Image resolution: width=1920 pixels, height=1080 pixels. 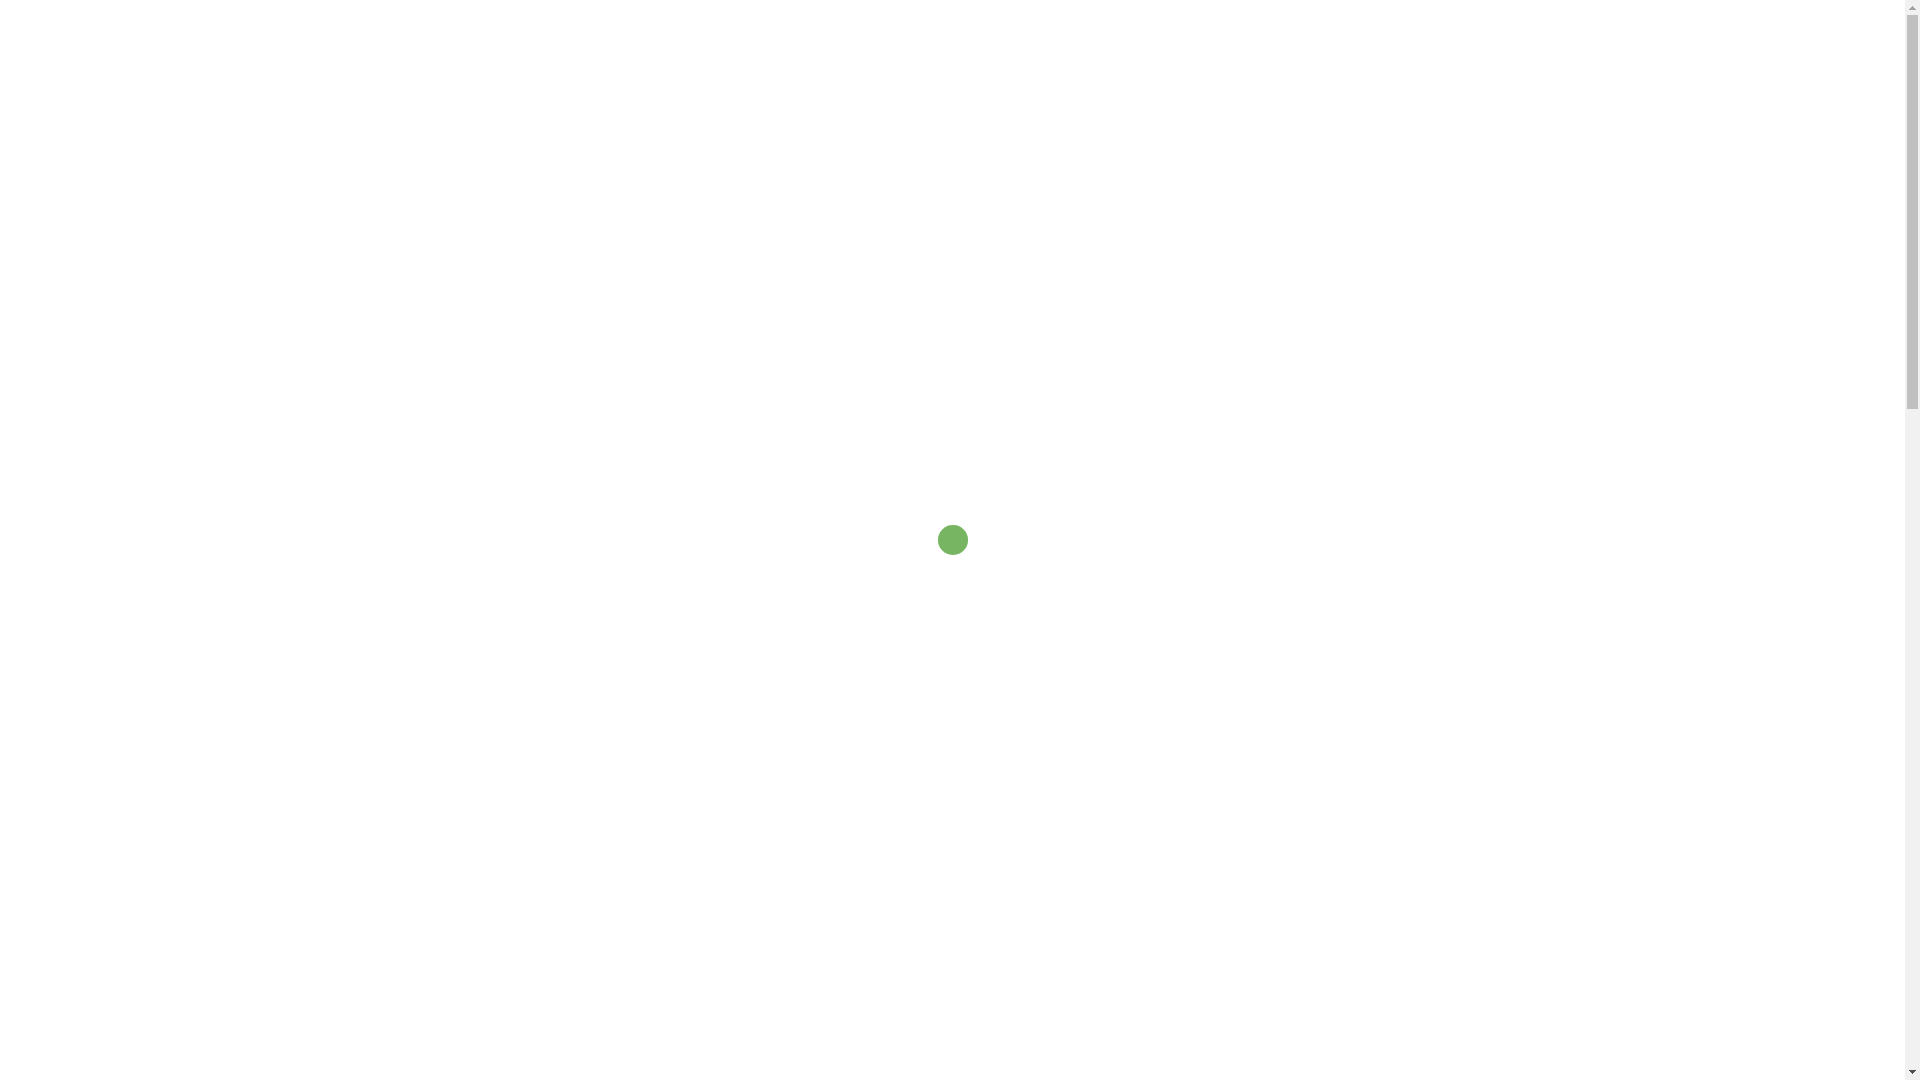 What do you see at coordinates (1312, 48) in the screenshot?
I see `CONTACT` at bounding box center [1312, 48].